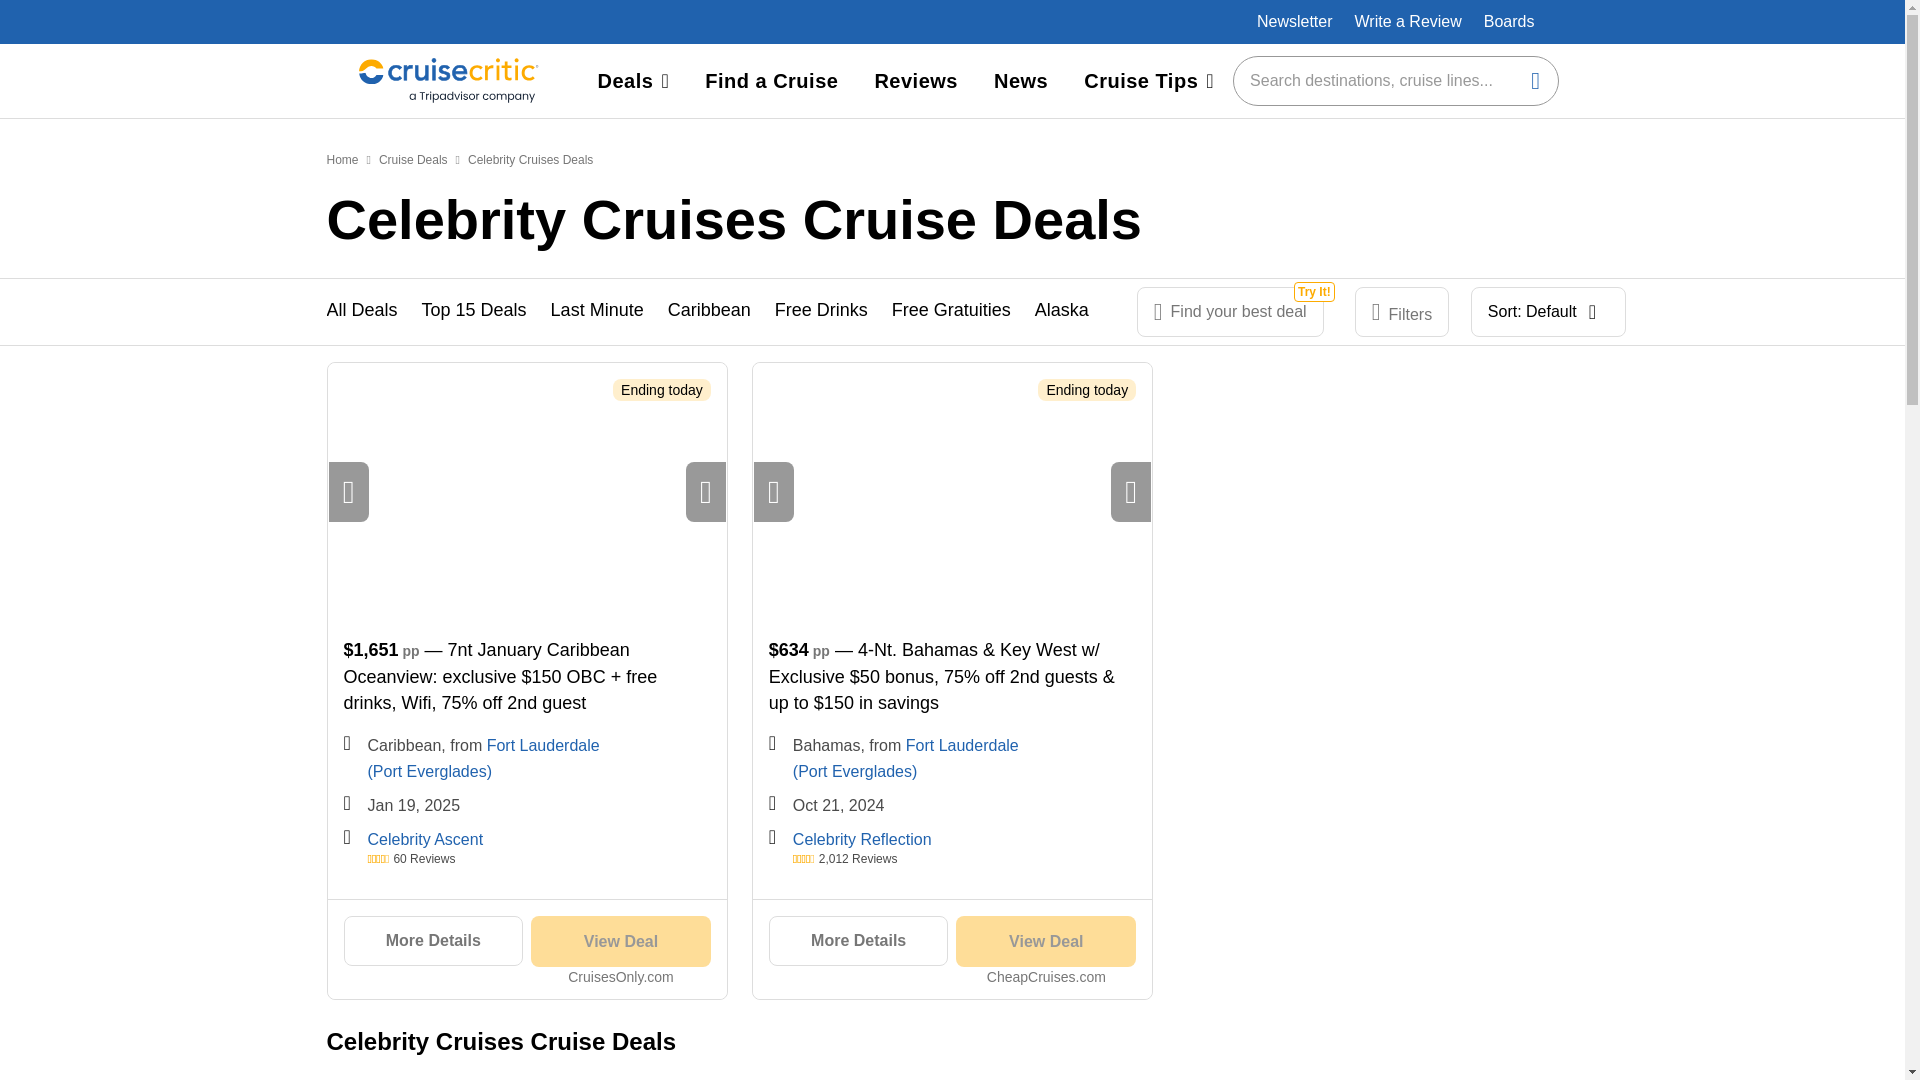 Image resolution: width=1920 pixels, height=1080 pixels. I want to click on Top 15 Deals, so click(474, 312).